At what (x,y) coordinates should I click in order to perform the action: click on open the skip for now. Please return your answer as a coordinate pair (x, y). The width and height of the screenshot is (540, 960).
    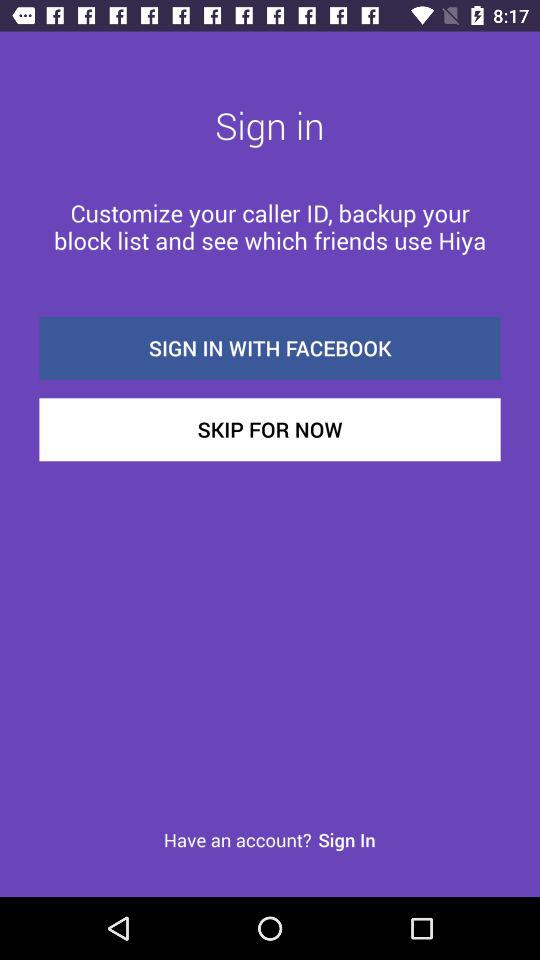
    Looking at the image, I should click on (270, 430).